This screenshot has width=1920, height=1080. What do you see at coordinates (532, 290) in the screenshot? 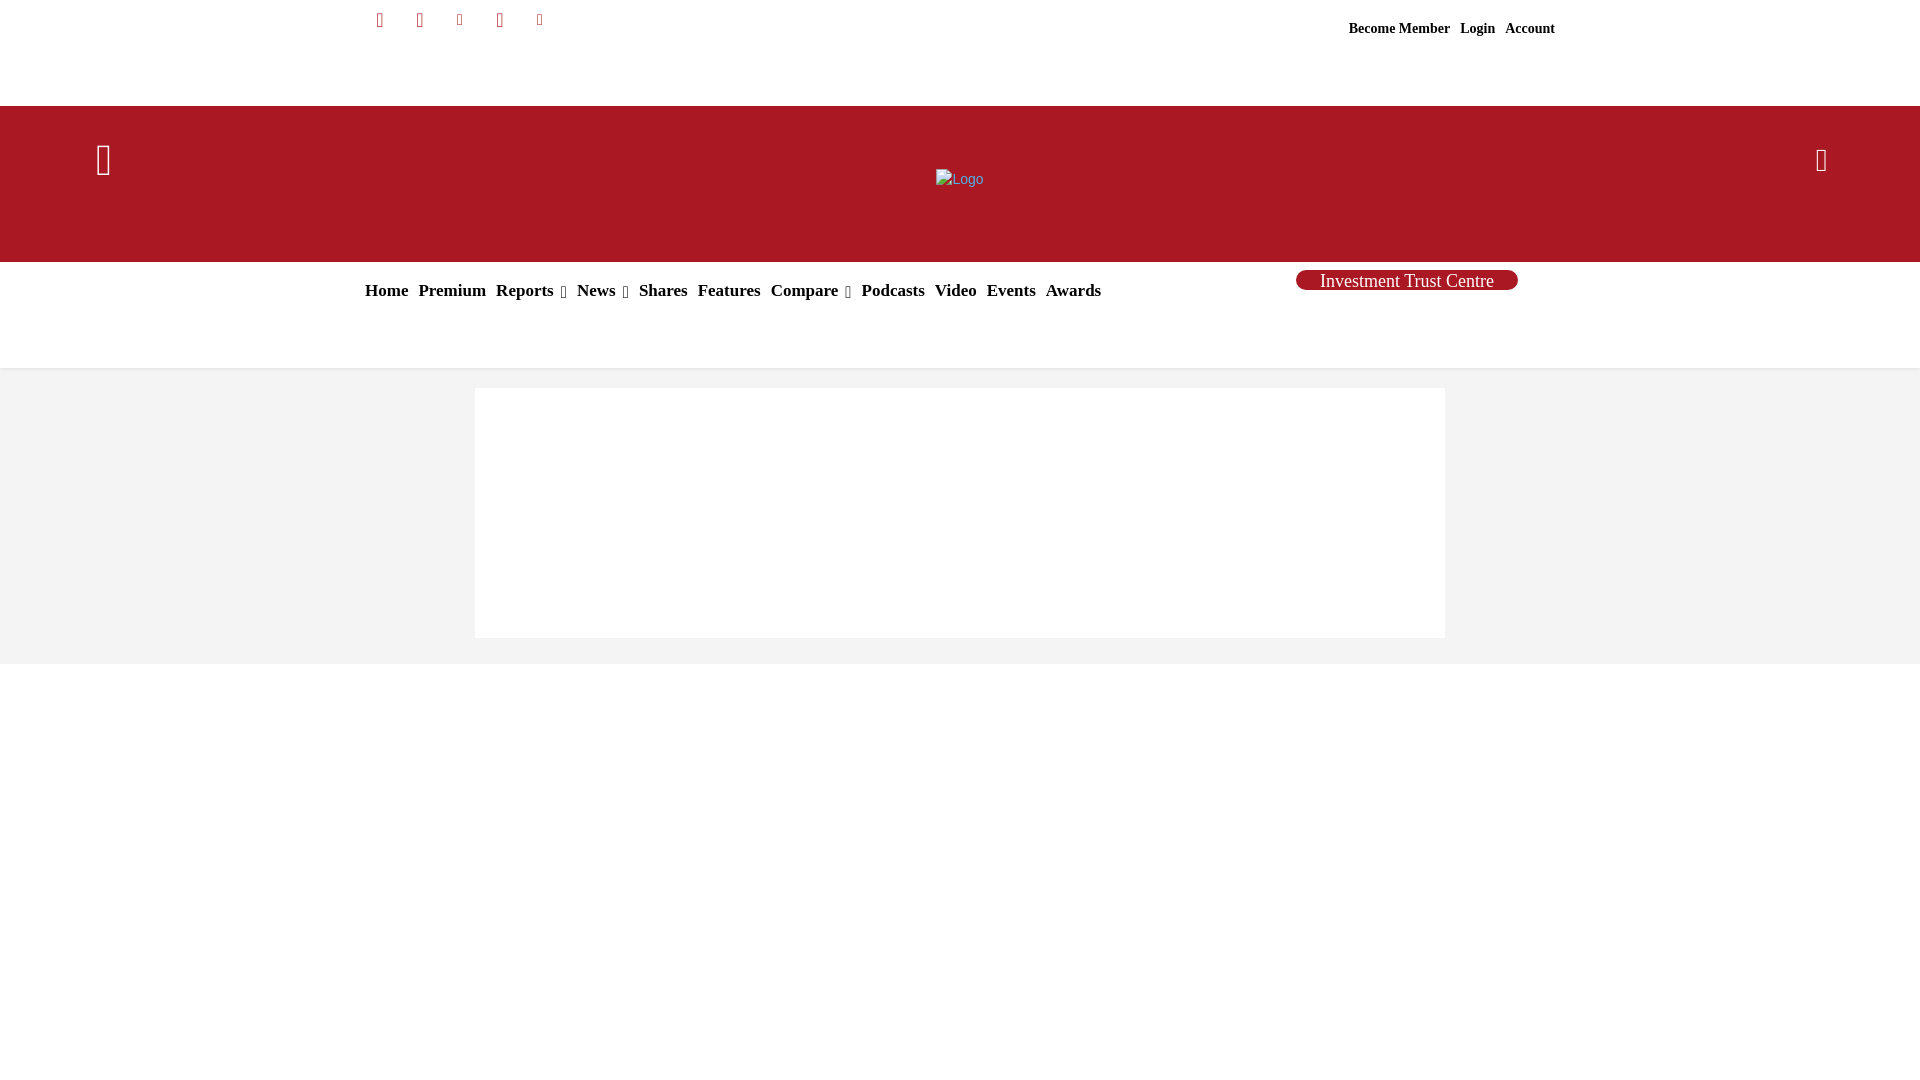
I see `Reports` at bounding box center [532, 290].